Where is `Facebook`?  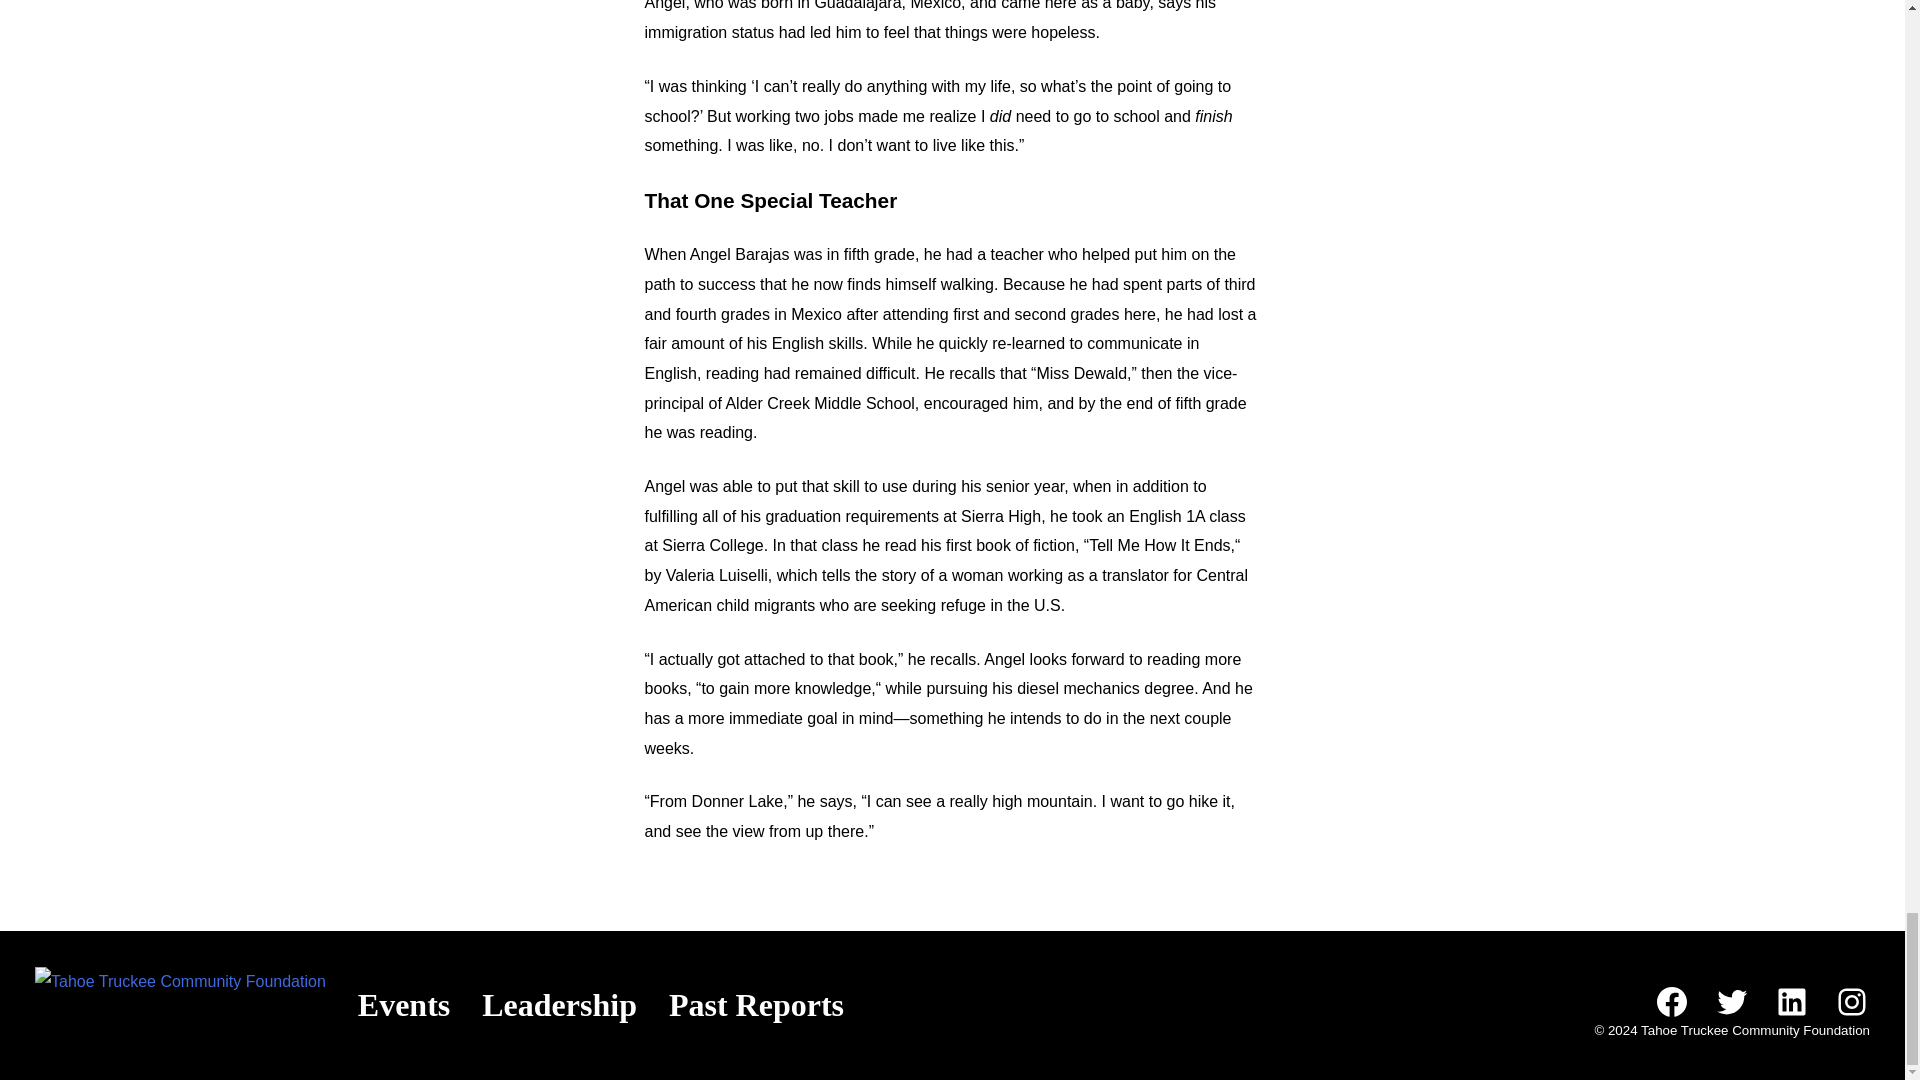 Facebook is located at coordinates (1671, 1001).